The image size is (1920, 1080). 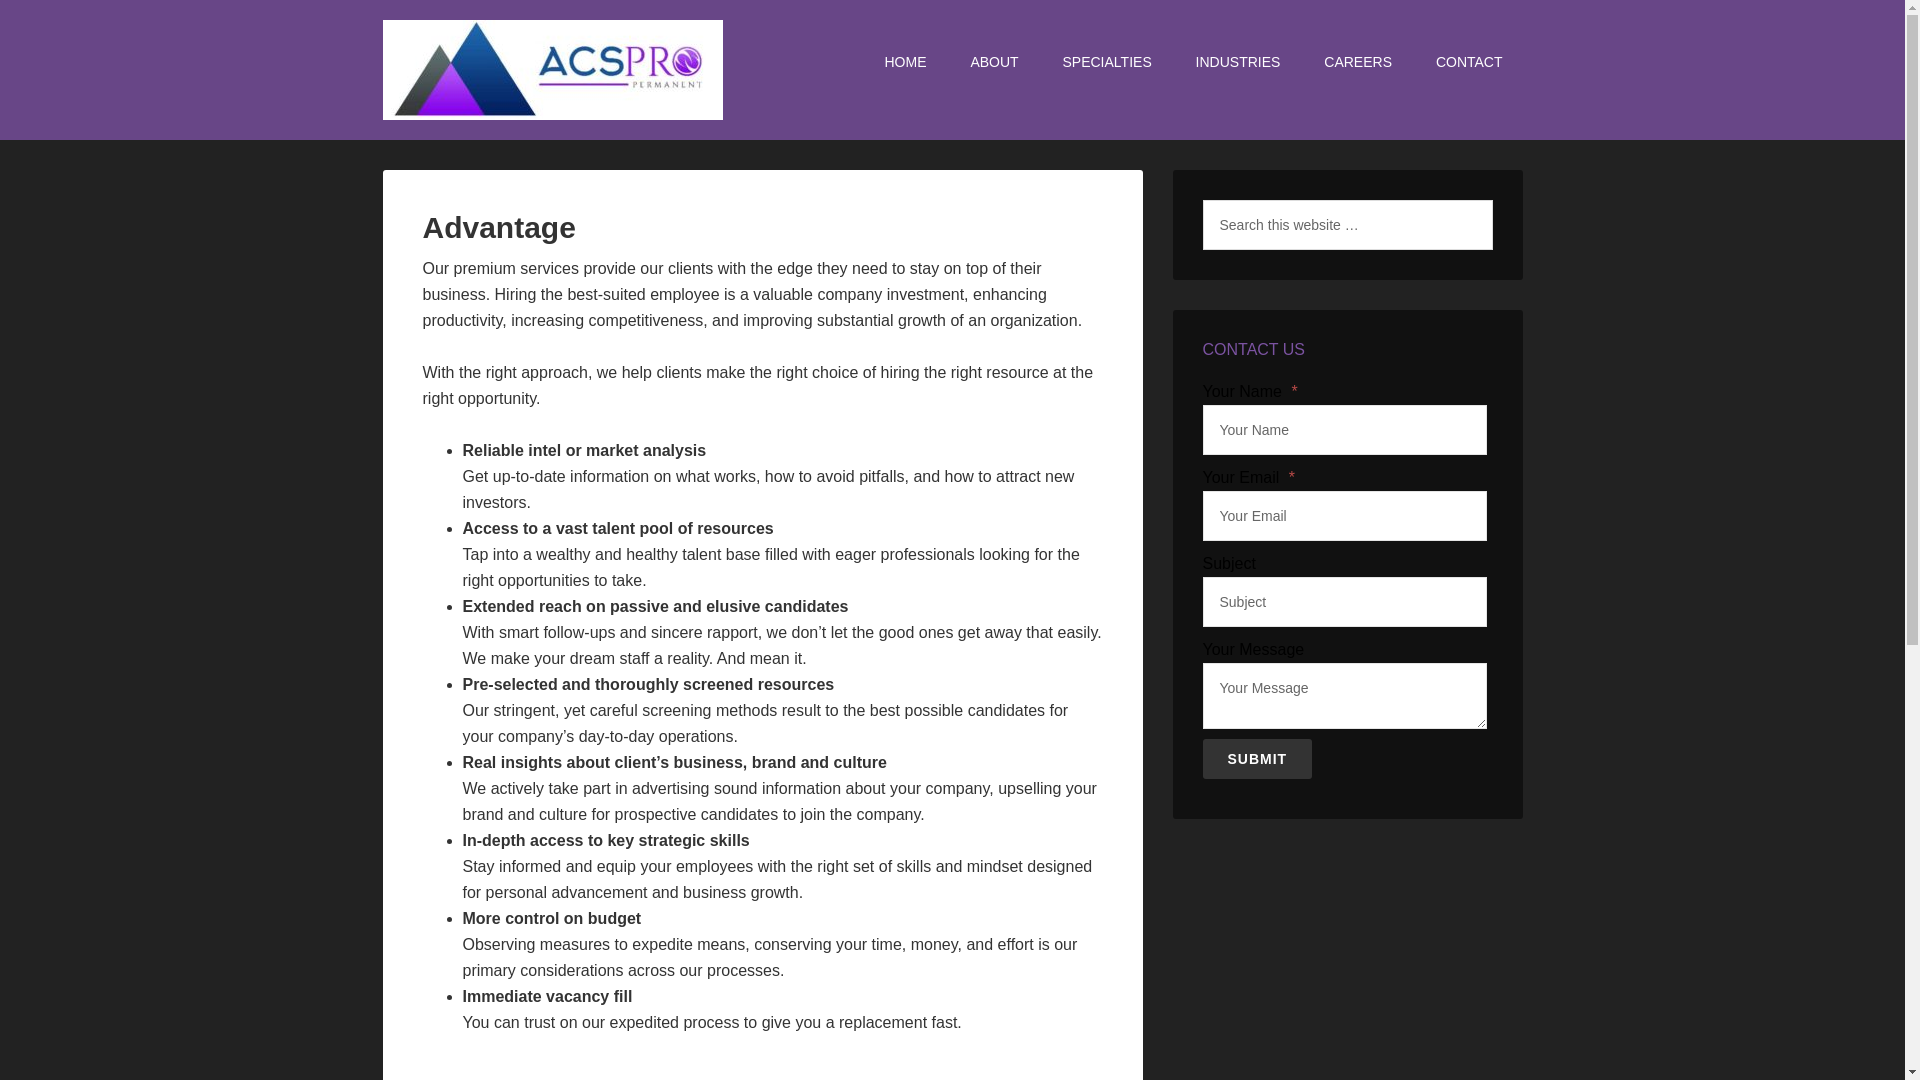 I want to click on CONTACT, so click(x=1469, y=62).